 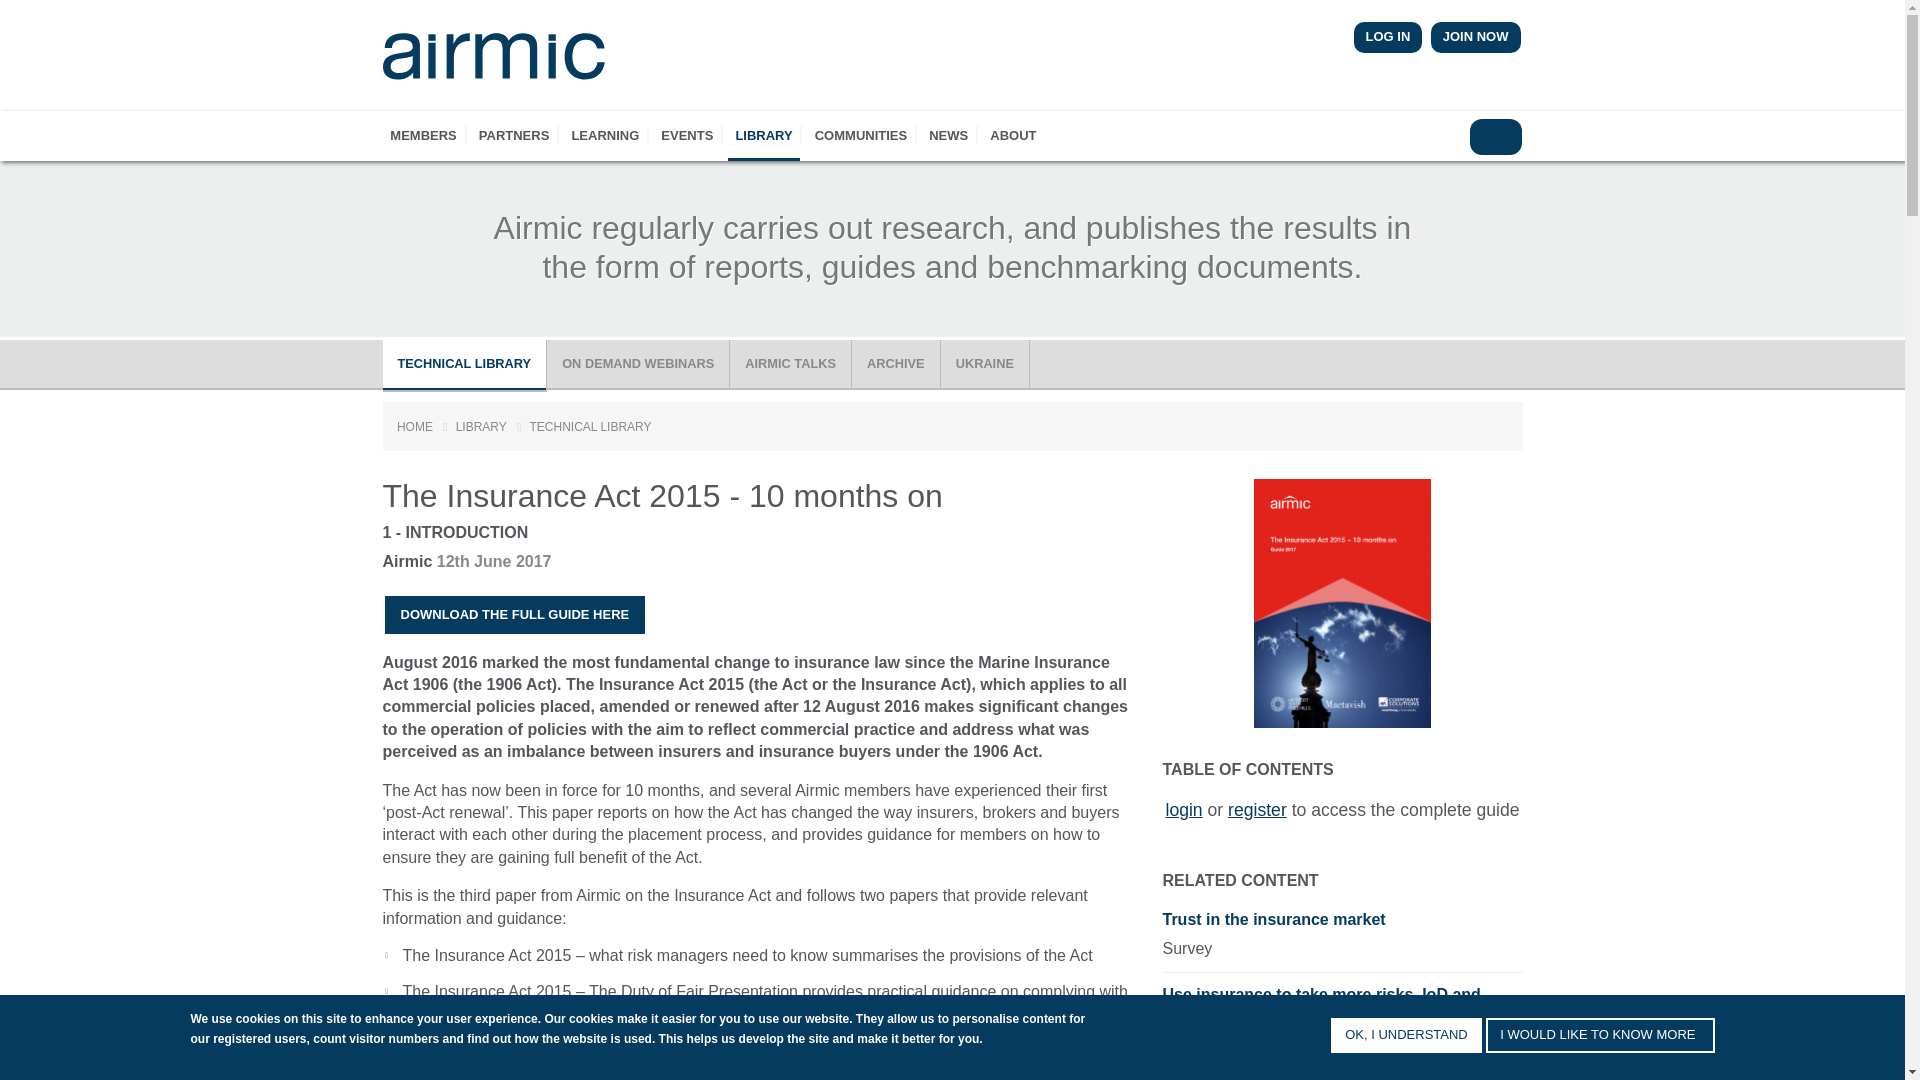 I want to click on EVENTS, so click(x=688, y=136).